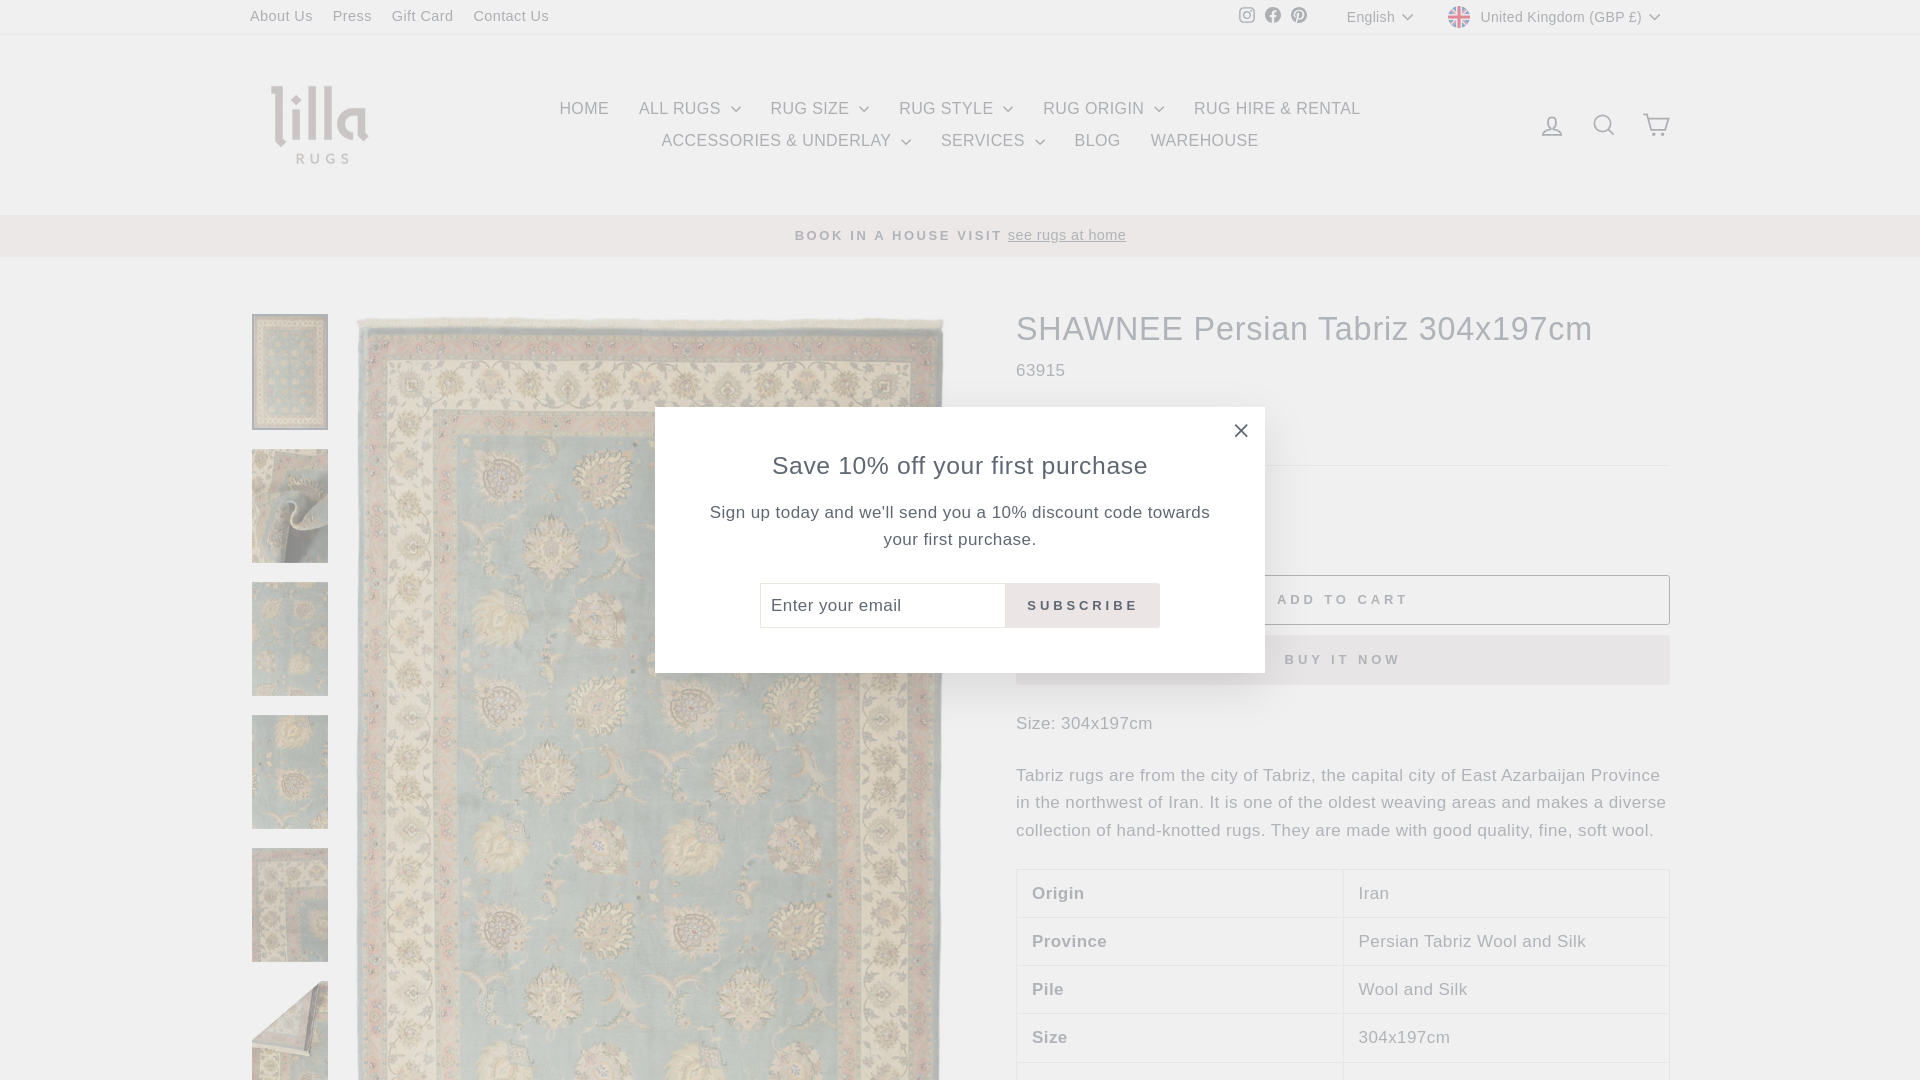  I want to click on ICON-SEARCH, so click(1604, 125).